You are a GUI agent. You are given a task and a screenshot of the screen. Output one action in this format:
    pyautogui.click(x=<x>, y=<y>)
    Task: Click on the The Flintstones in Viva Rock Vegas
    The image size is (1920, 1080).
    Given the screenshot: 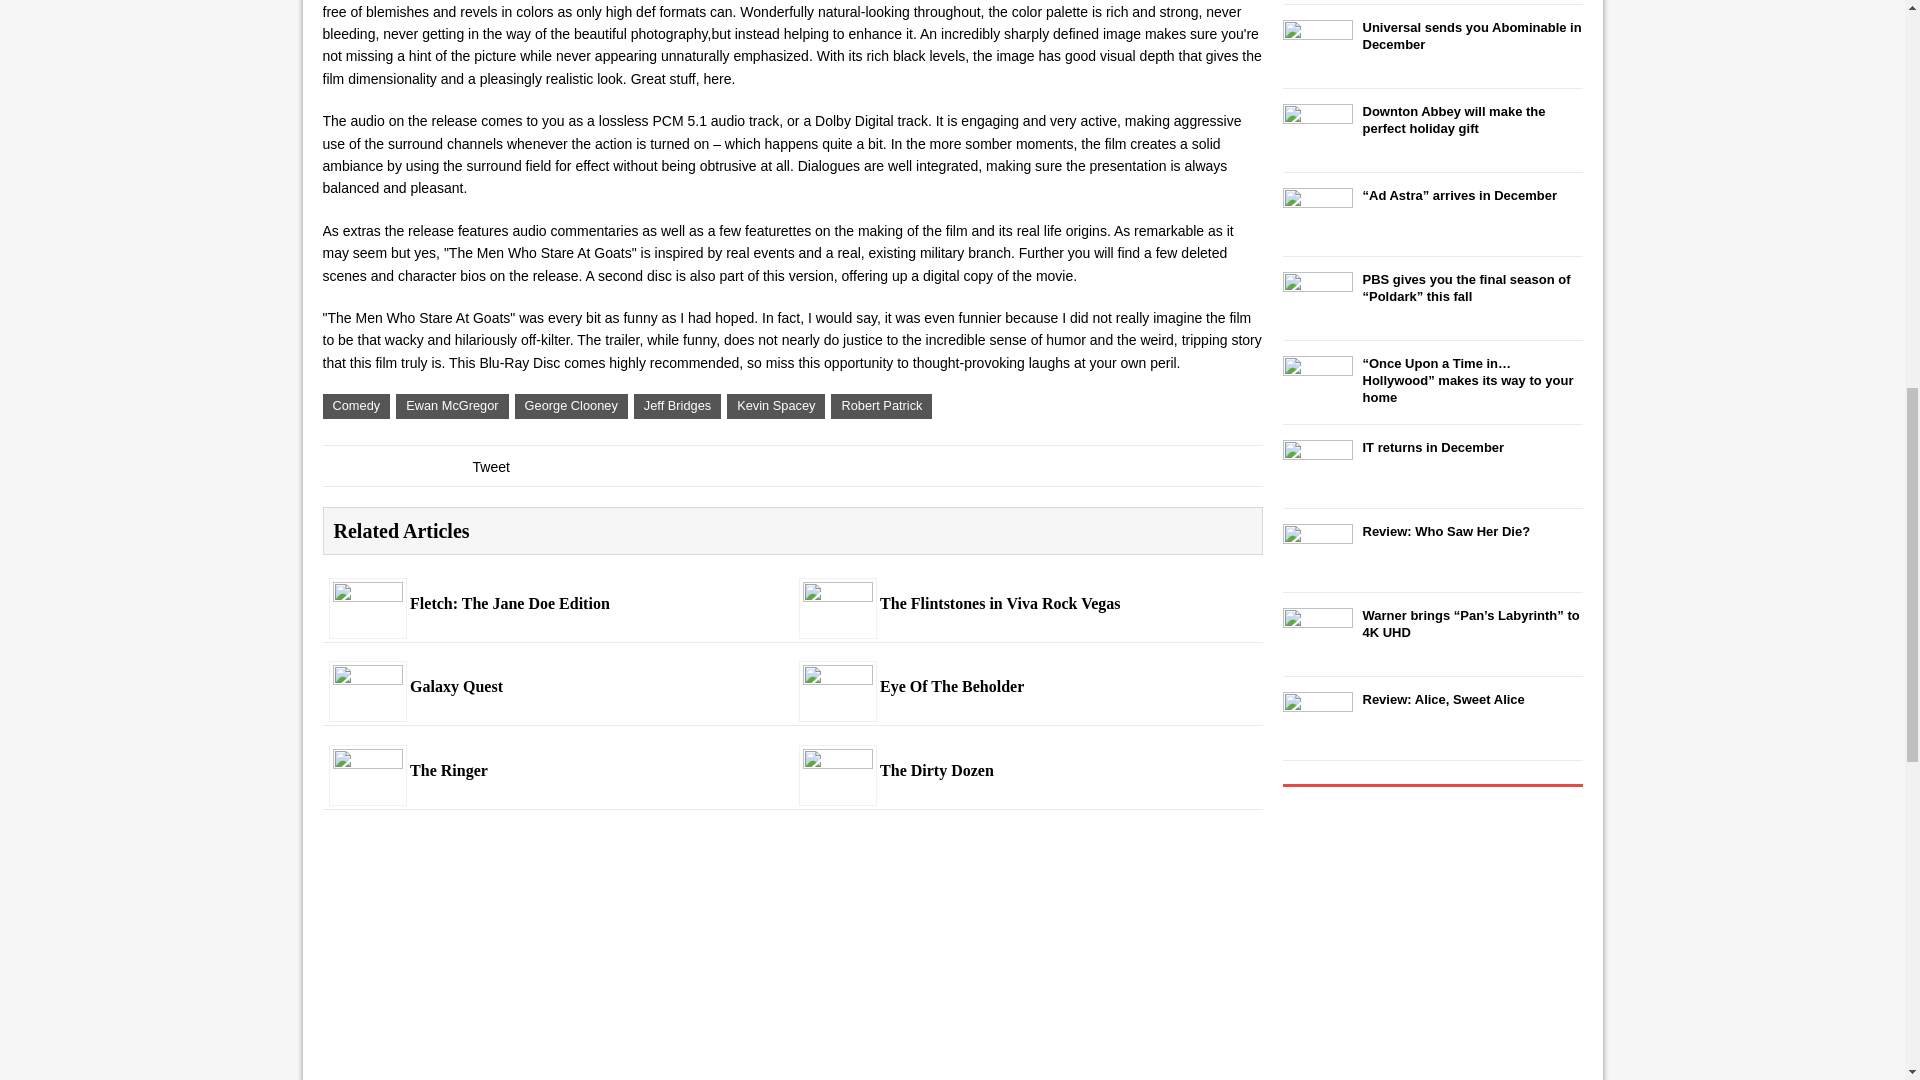 What is the action you would take?
    pyautogui.click(x=1026, y=604)
    